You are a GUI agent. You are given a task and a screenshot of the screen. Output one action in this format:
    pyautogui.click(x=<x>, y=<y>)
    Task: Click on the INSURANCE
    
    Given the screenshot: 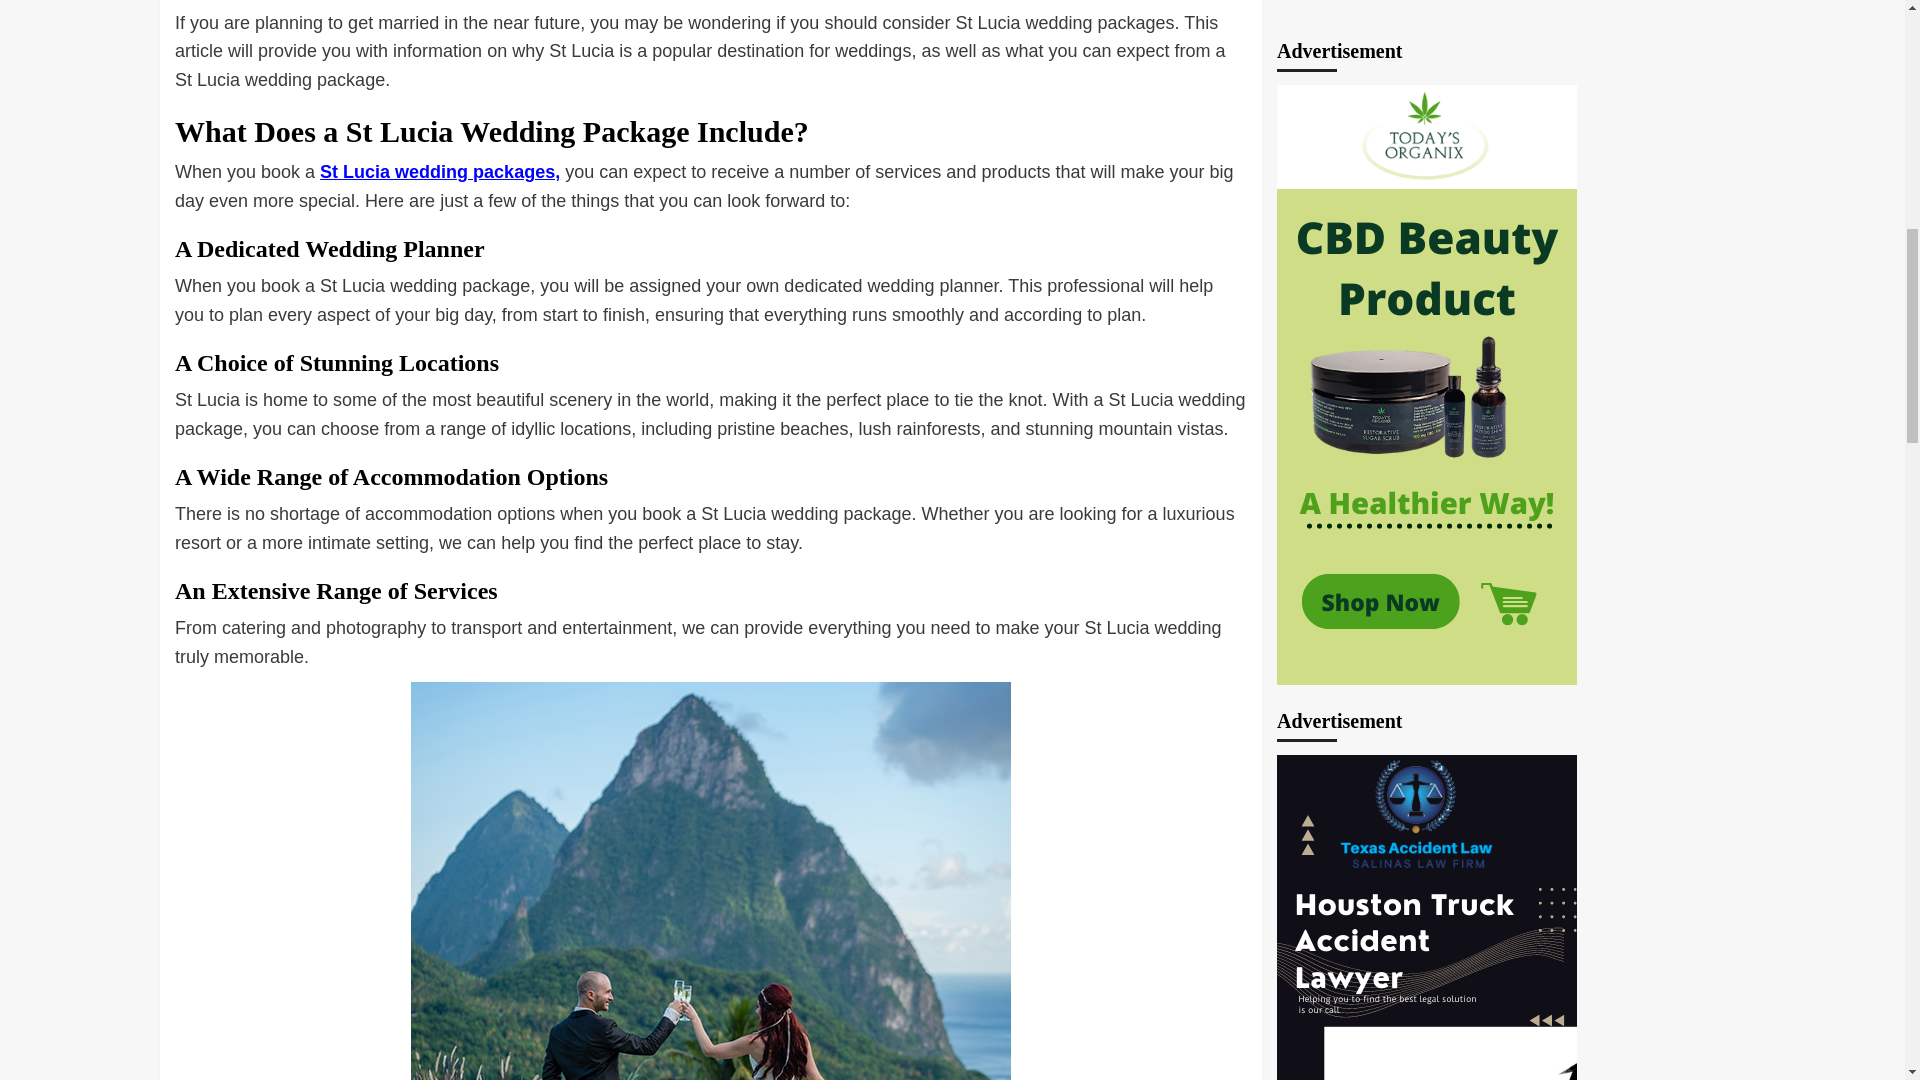 What is the action you would take?
    pyautogui.click(x=1567, y=973)
    